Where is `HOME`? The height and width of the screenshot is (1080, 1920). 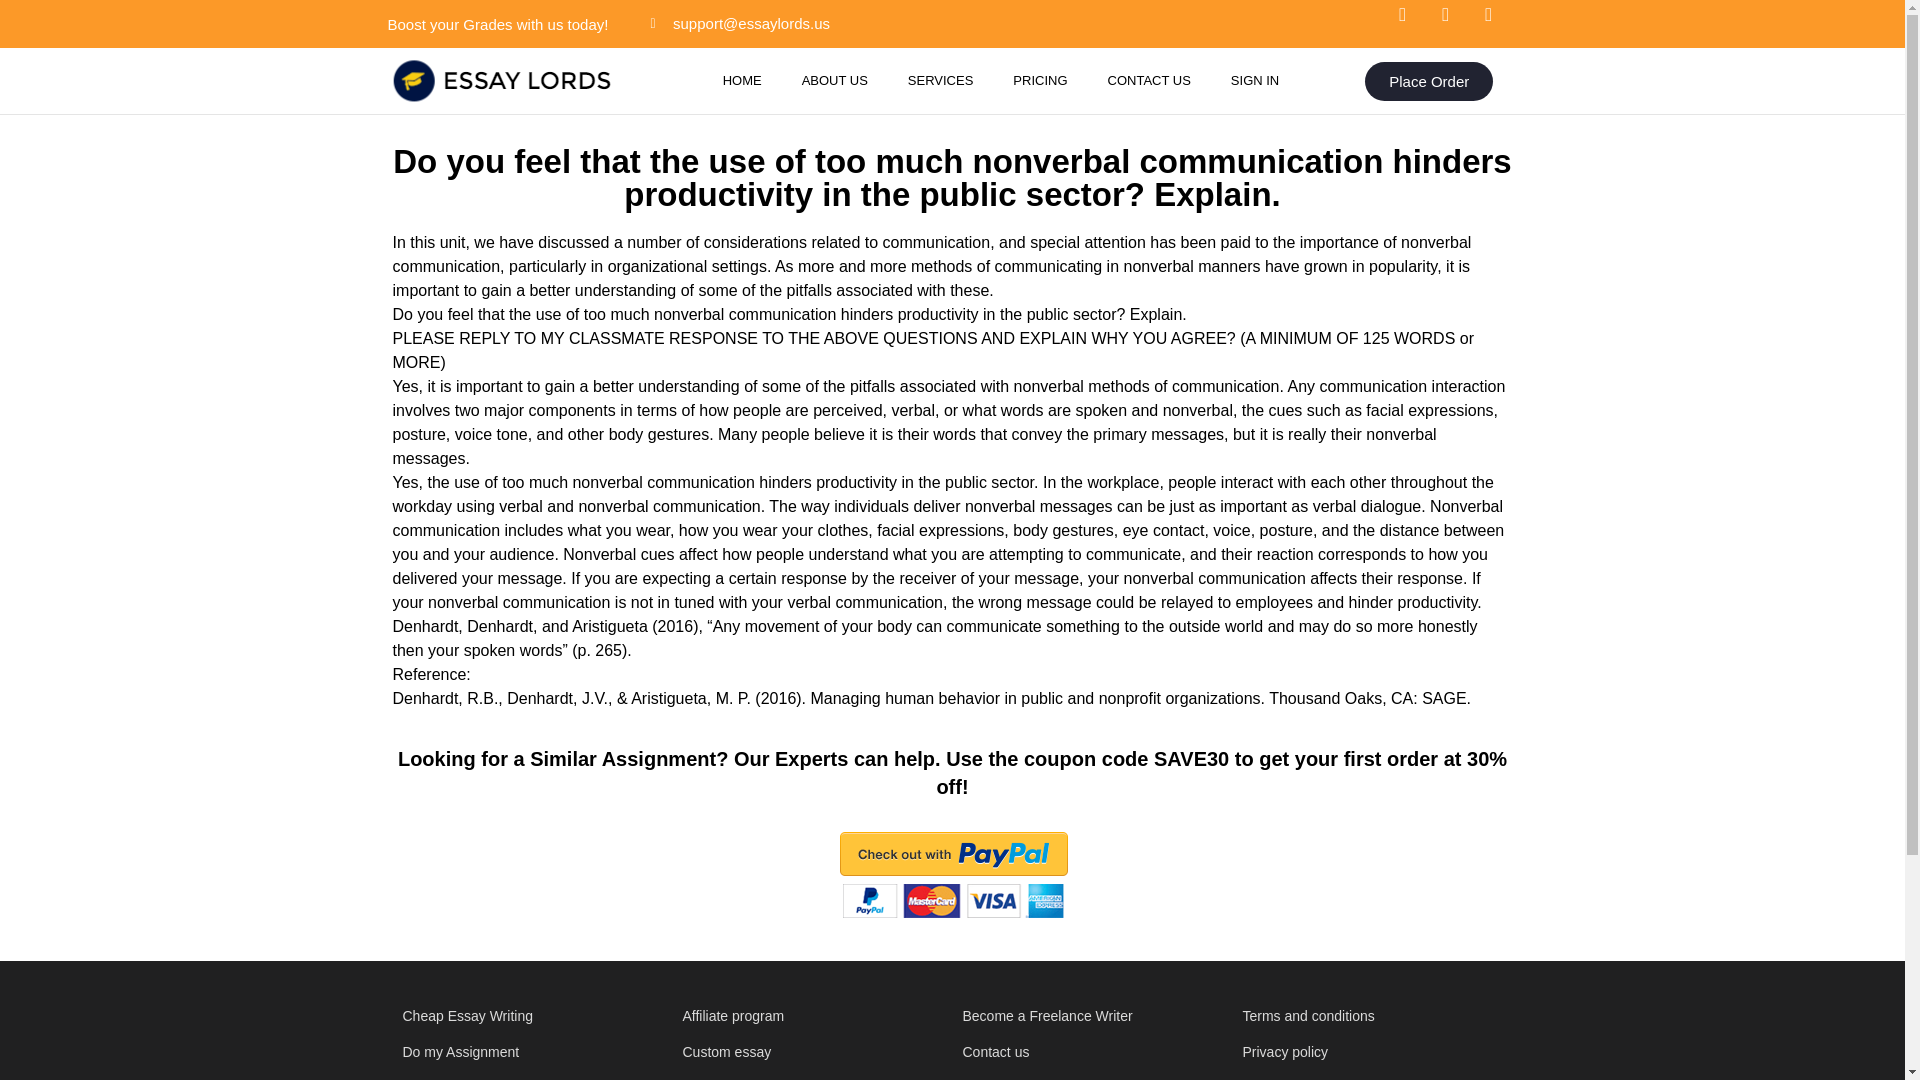 HOME is located at coordinates (742, 80).